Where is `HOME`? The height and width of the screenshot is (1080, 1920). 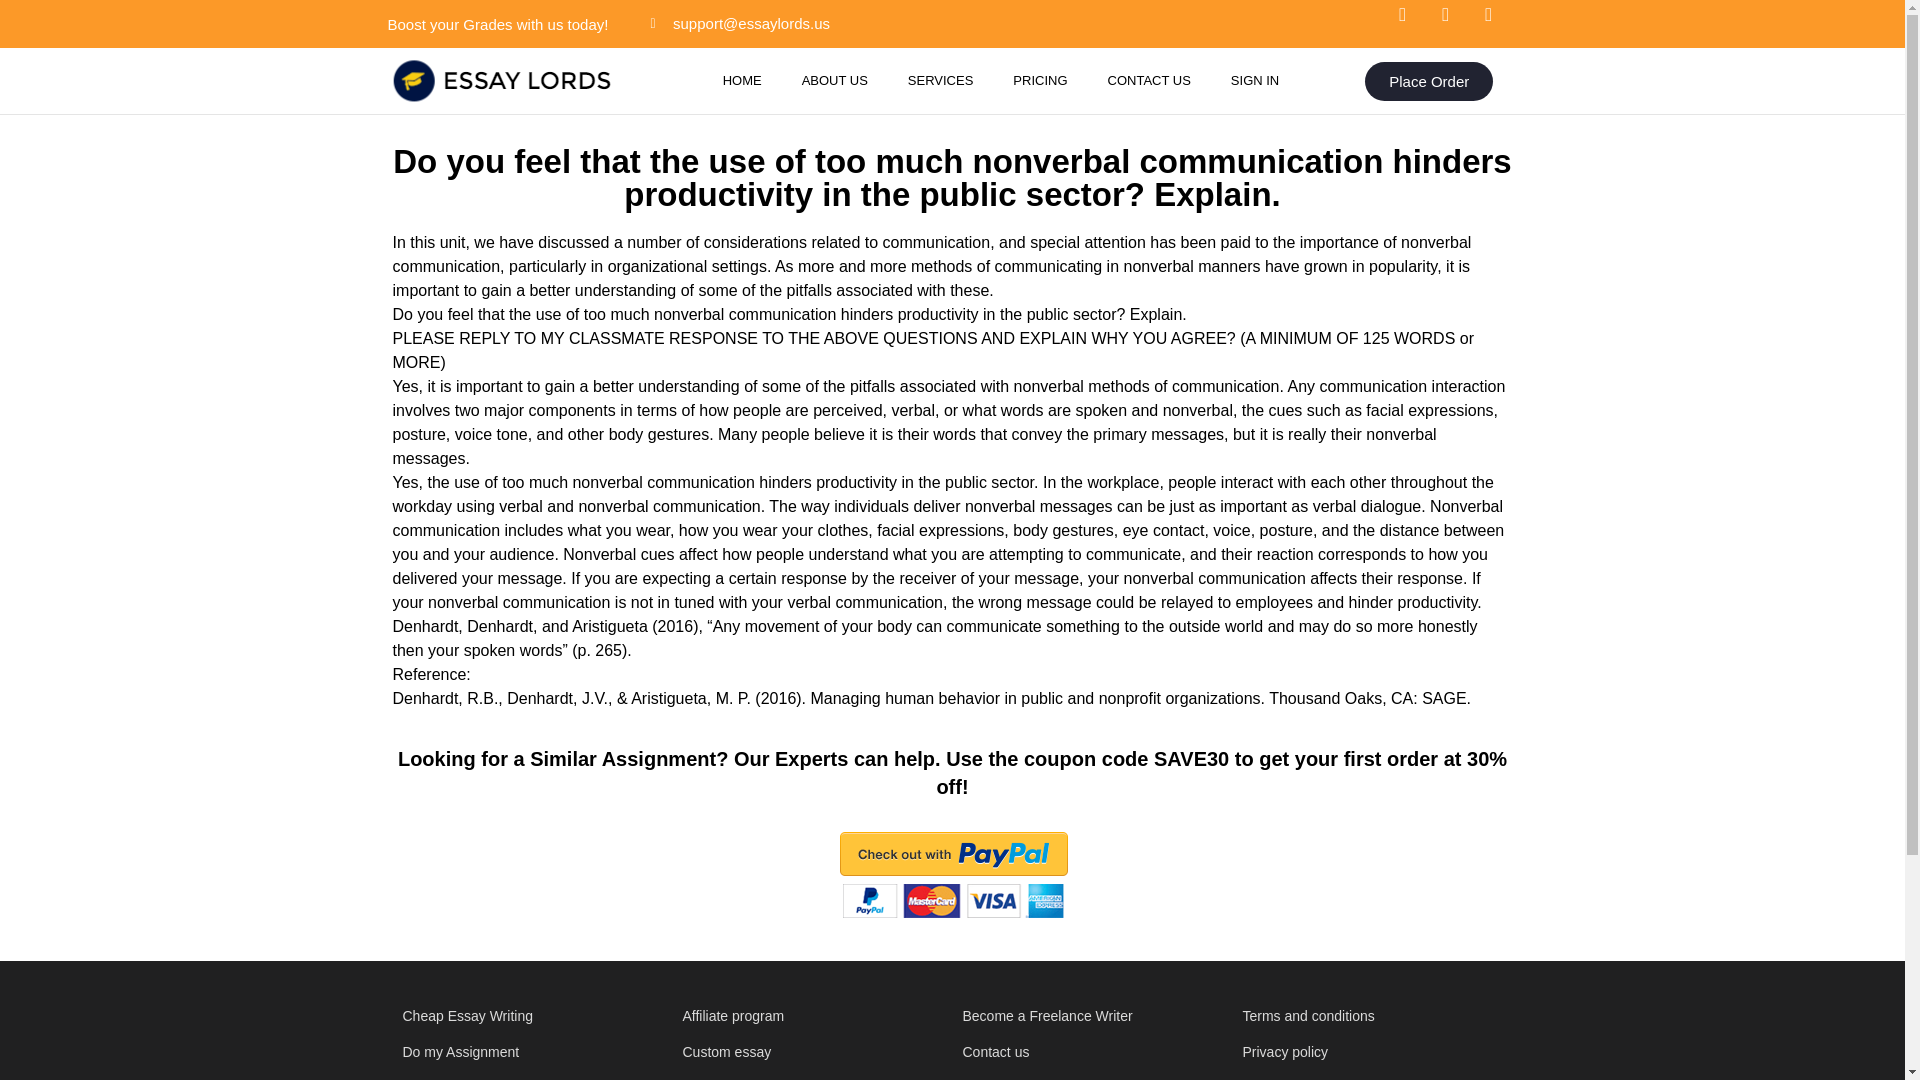 HOME is located at coordinates (742, 80).